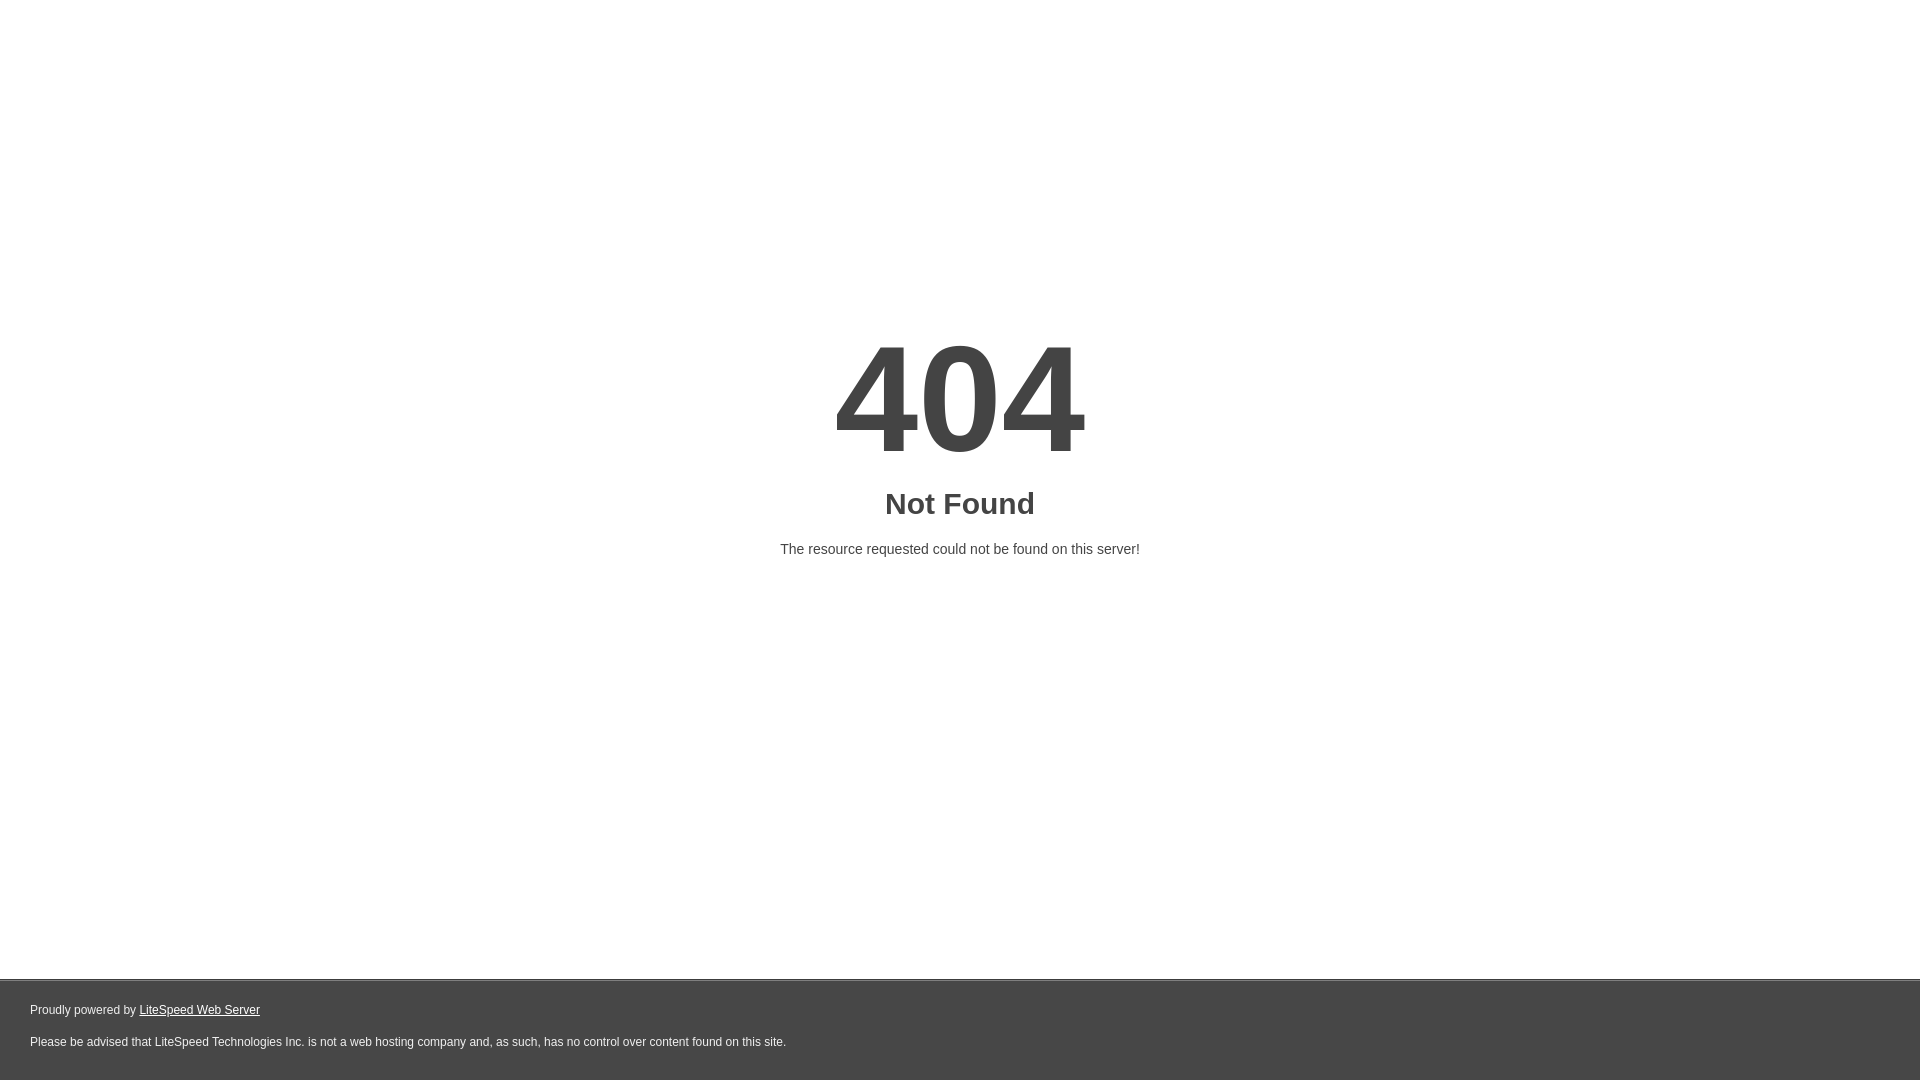 This screenshot has height=1080, width=1920. I want to click on LiteSpeed Web Server, so click(200, 1010).